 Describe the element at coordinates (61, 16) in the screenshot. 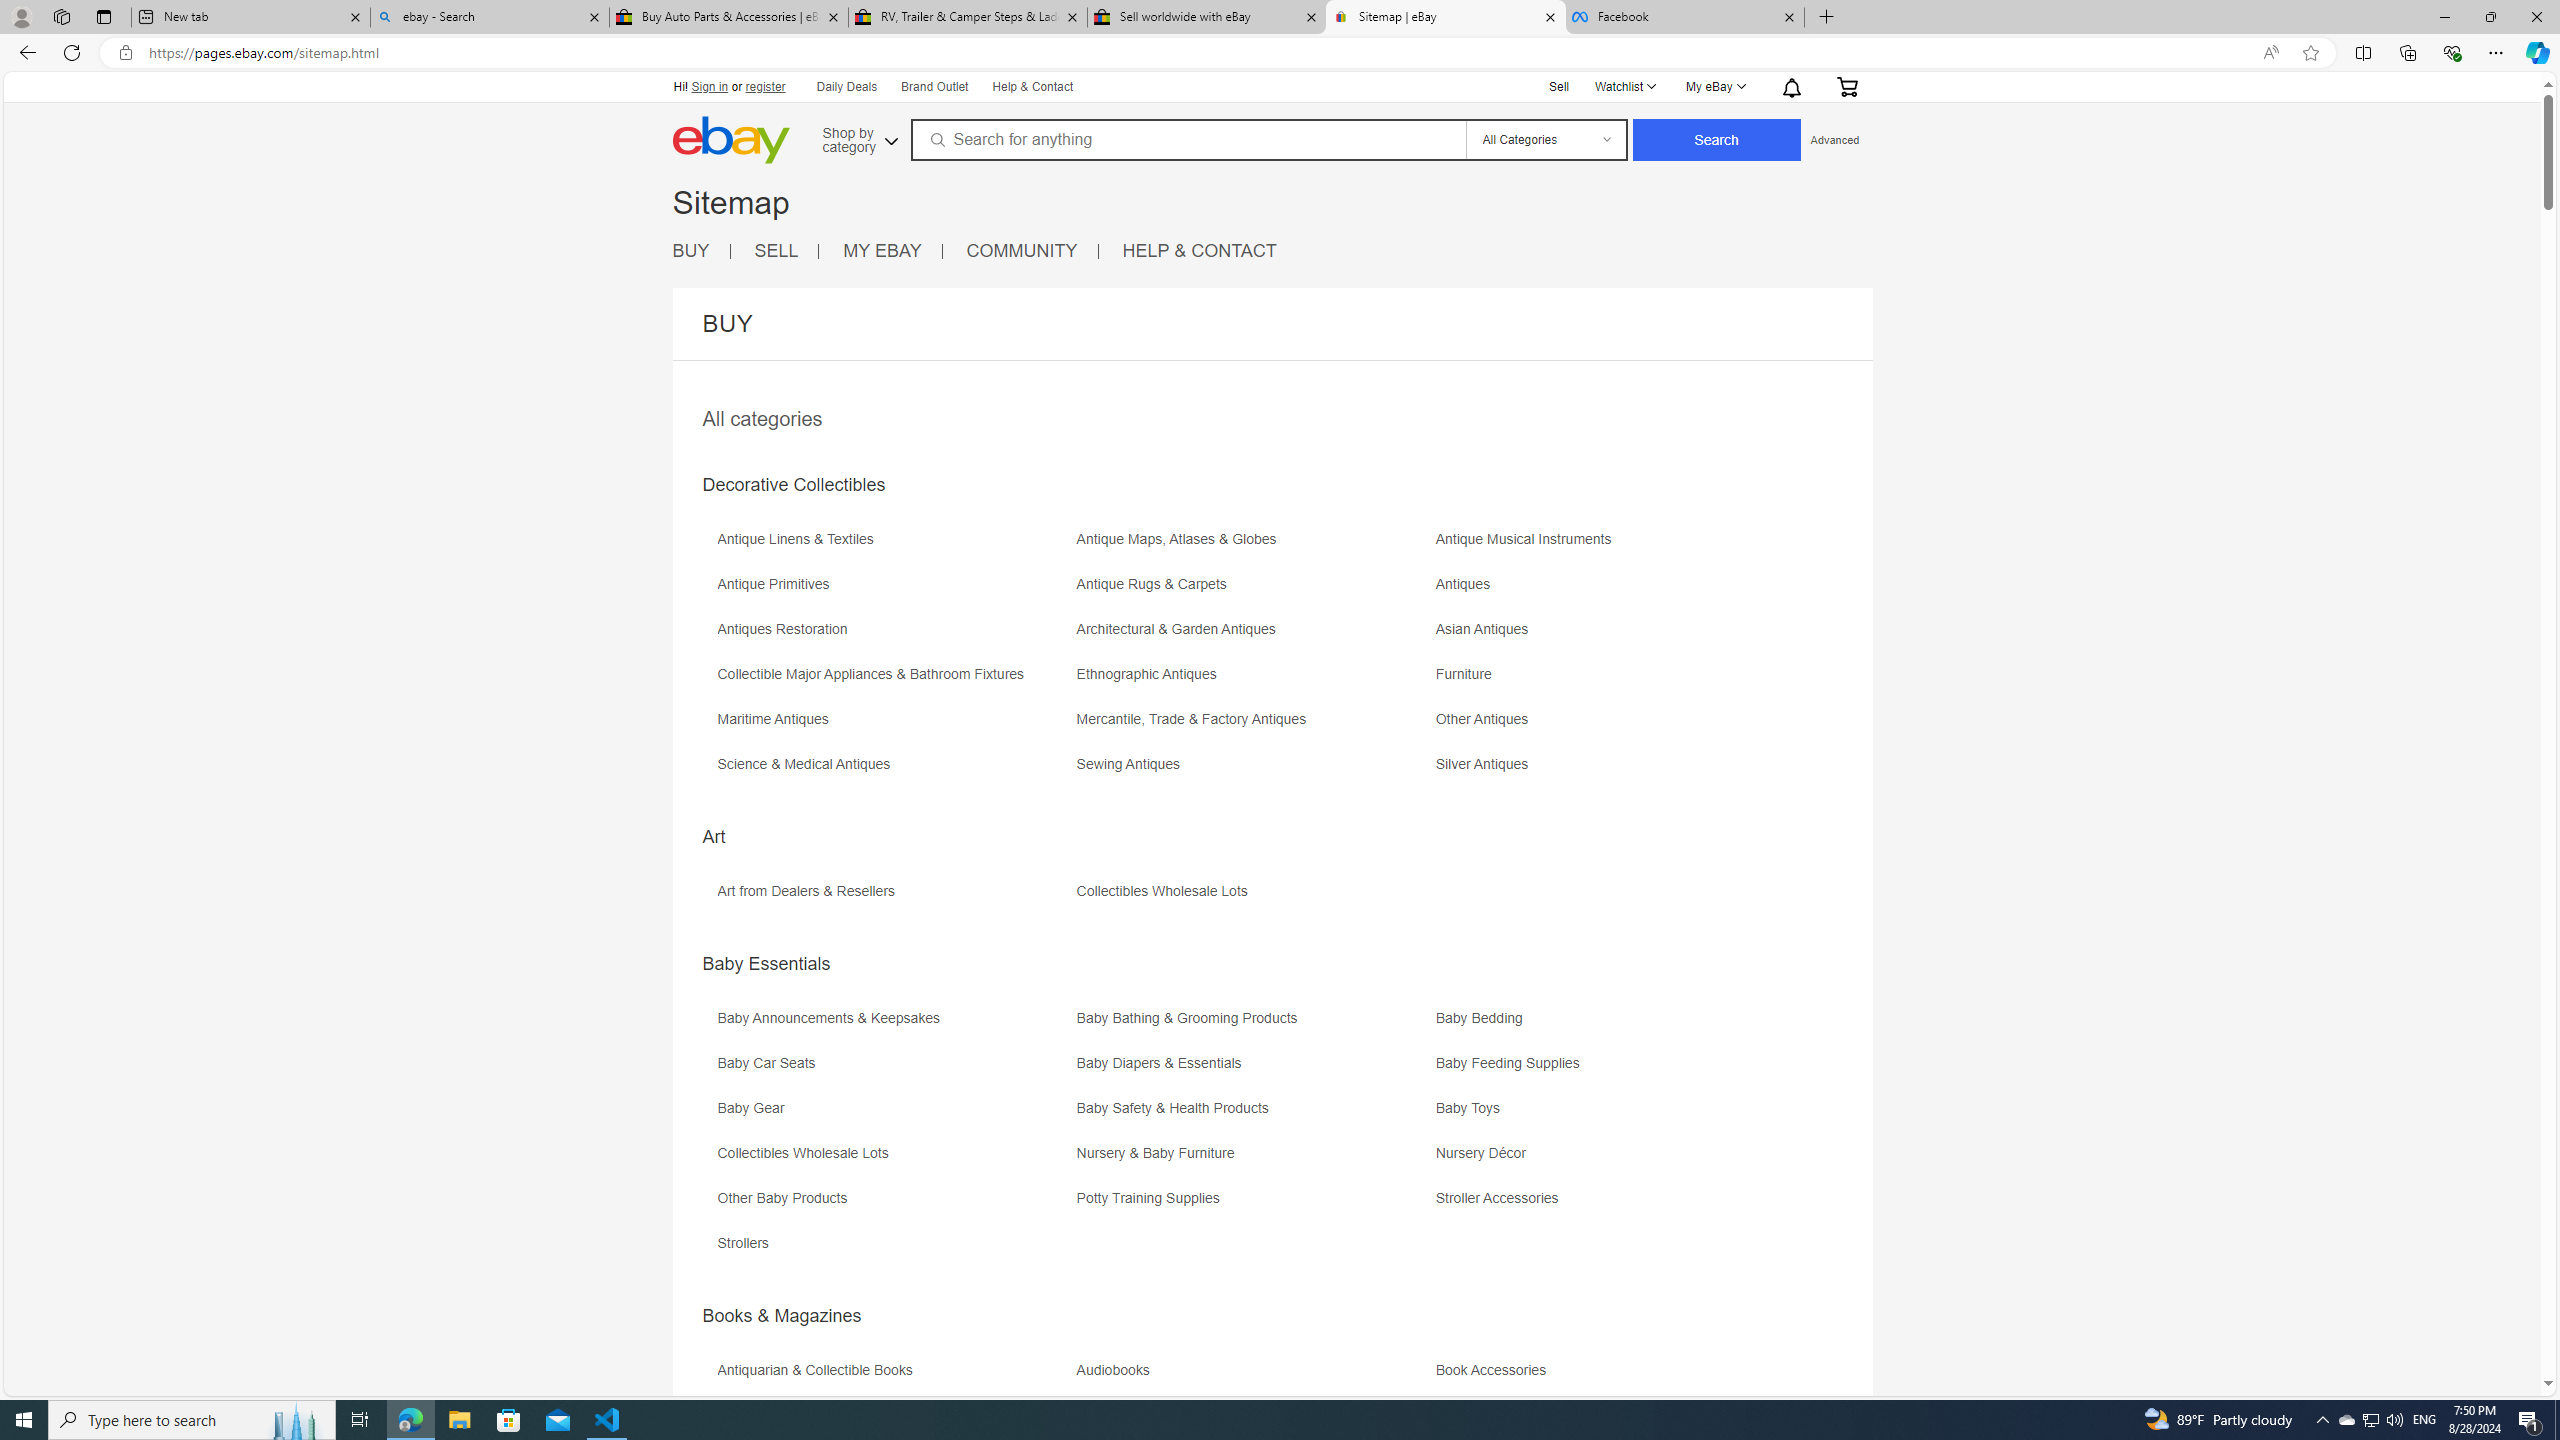

I see `Workspaces` at that location.